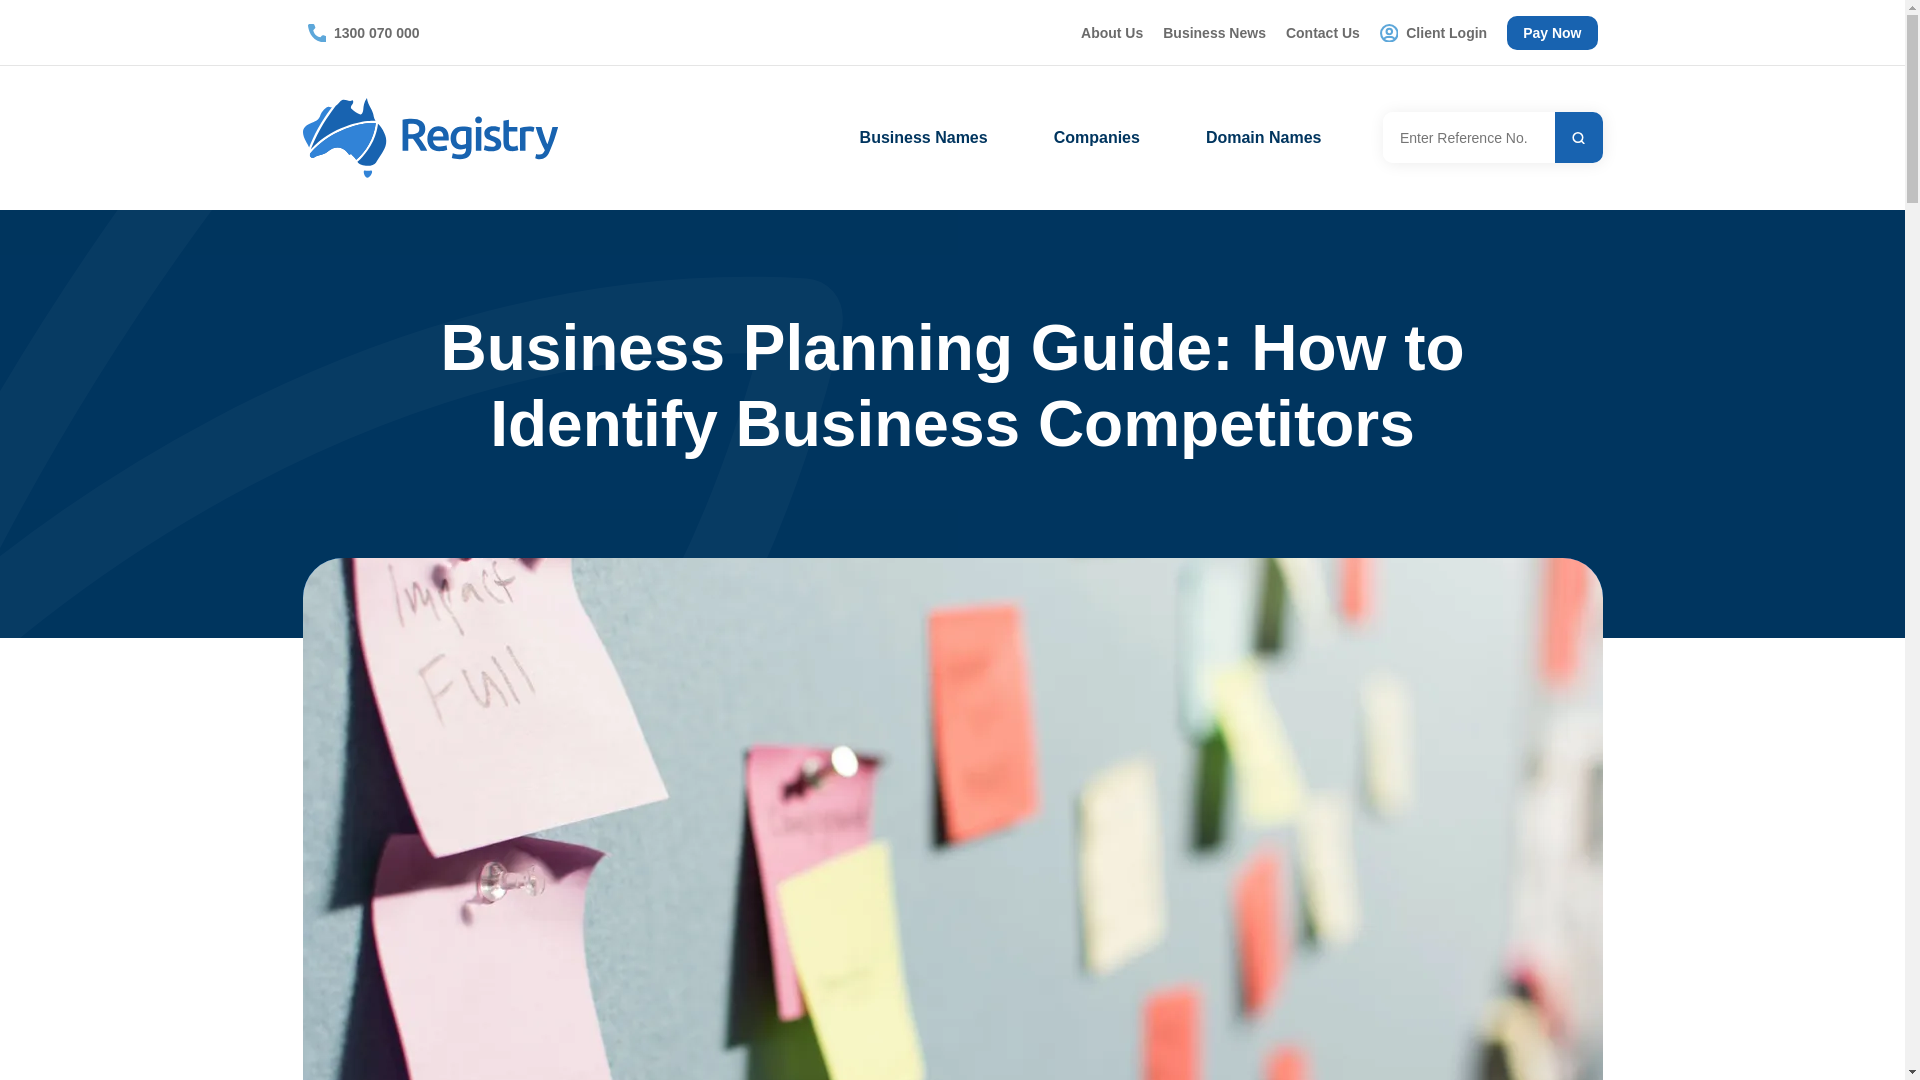 This screenshot has width=1920, height=1080. Describe the element at coordinates (434, 138) in the screenshot. I see `Link to Registry Australia` at that location.